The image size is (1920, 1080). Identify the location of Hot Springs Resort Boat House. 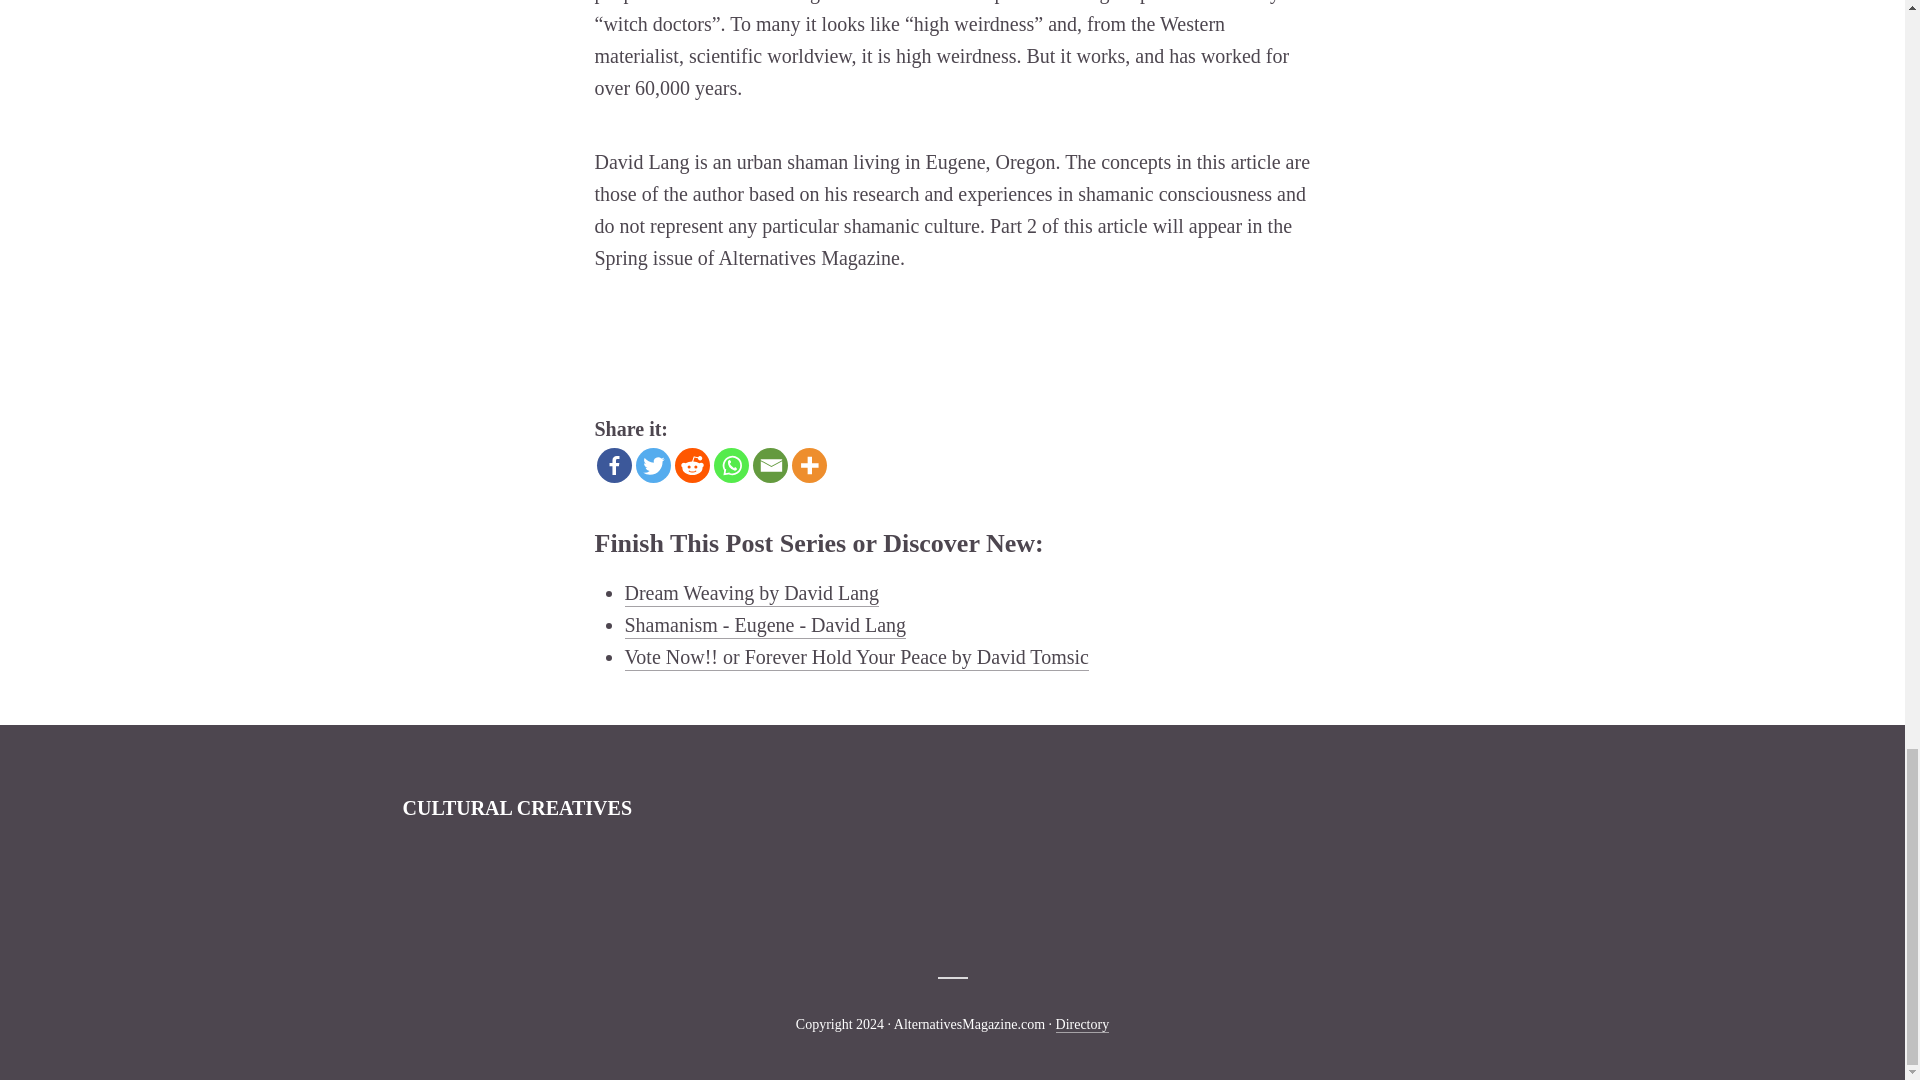
(441, 884).